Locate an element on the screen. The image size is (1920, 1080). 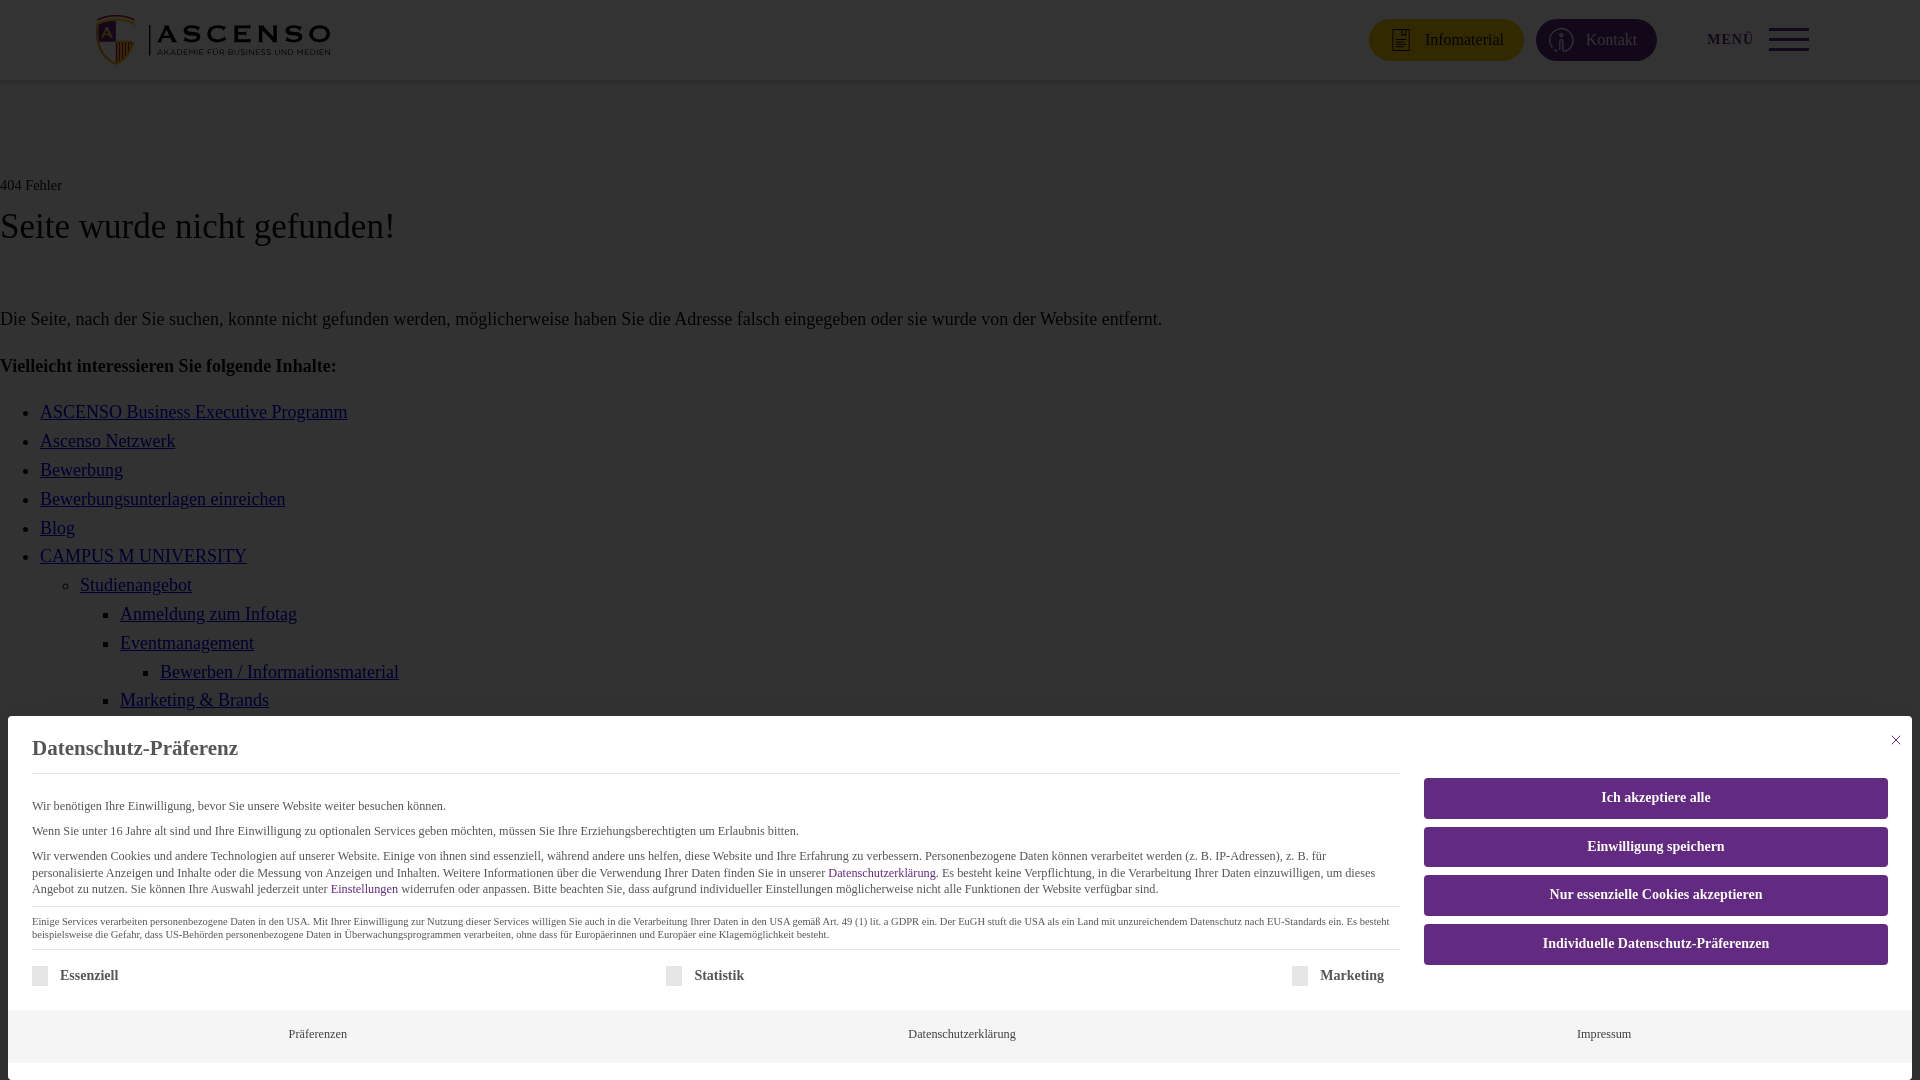
on is located at coordinates (674, 976).